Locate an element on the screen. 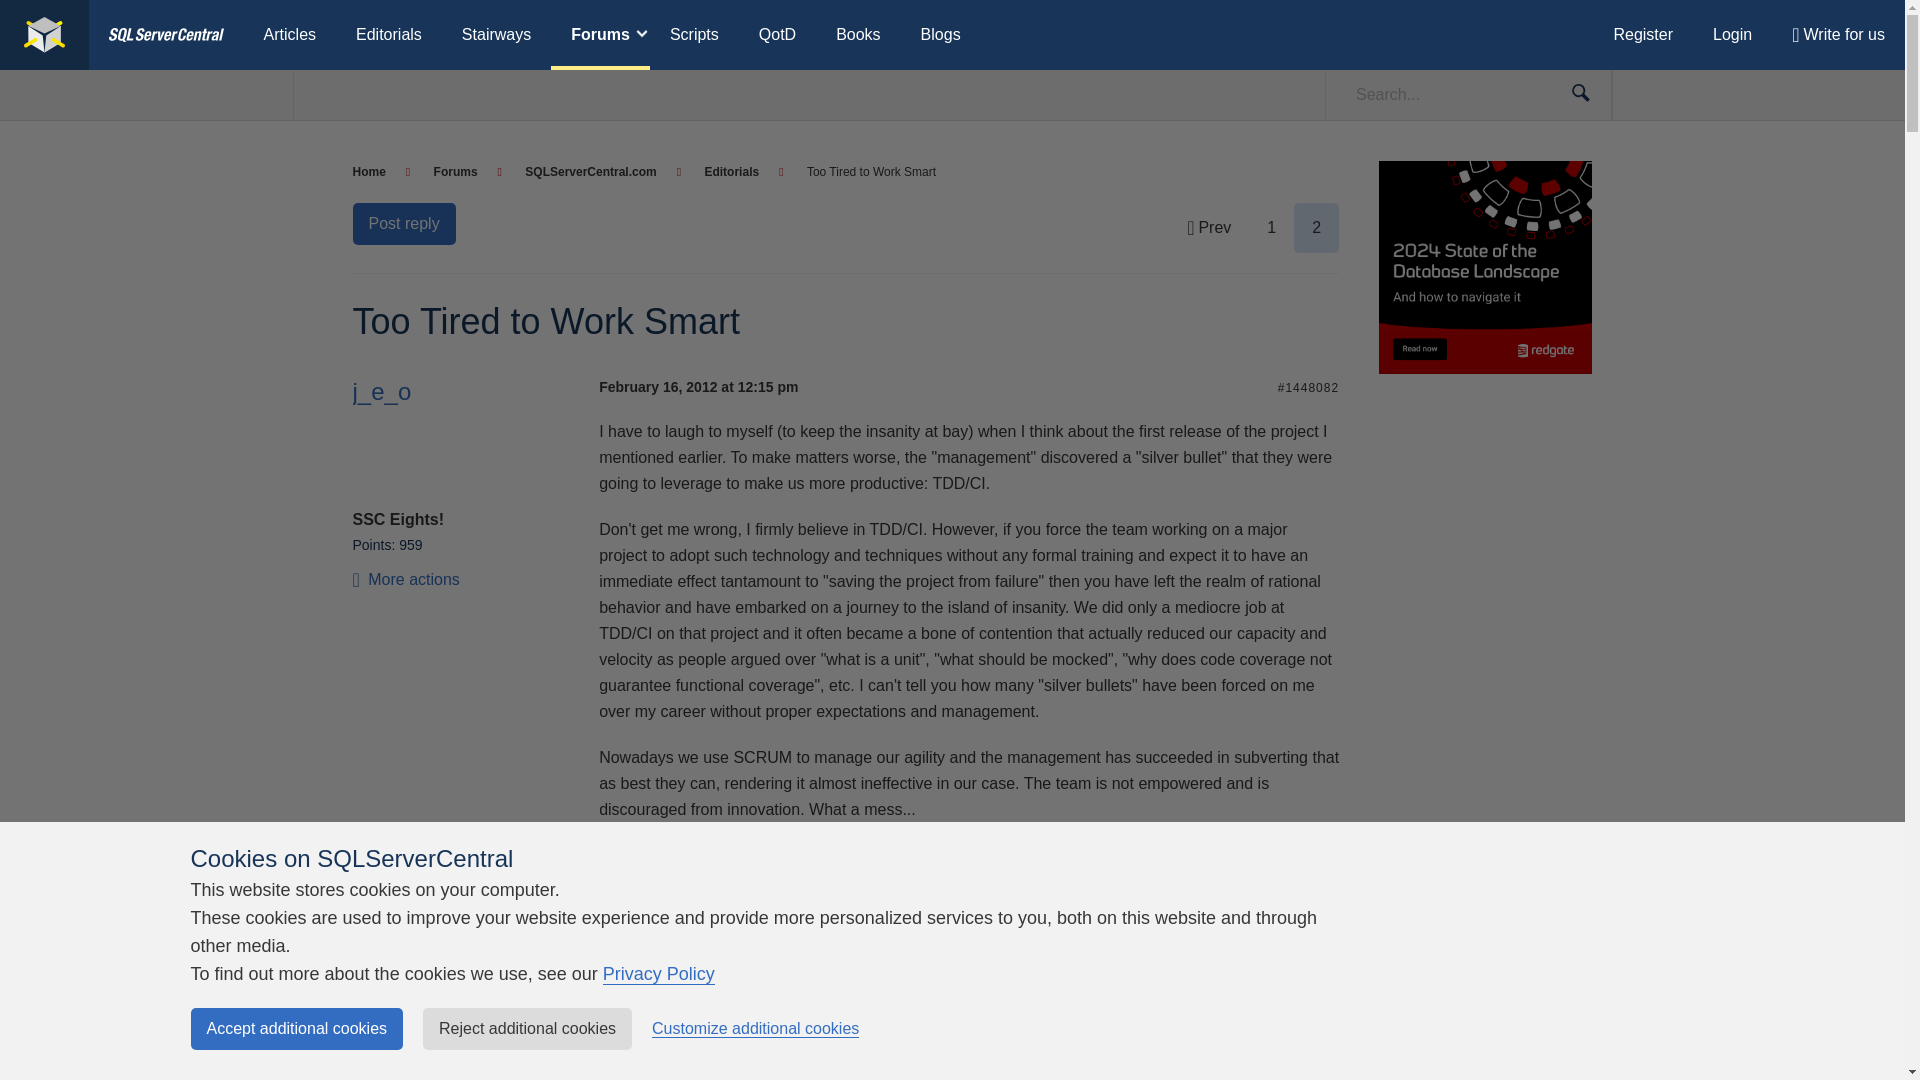 The image size is (1920, 1080). Register is located at coordinates (1643, 35).